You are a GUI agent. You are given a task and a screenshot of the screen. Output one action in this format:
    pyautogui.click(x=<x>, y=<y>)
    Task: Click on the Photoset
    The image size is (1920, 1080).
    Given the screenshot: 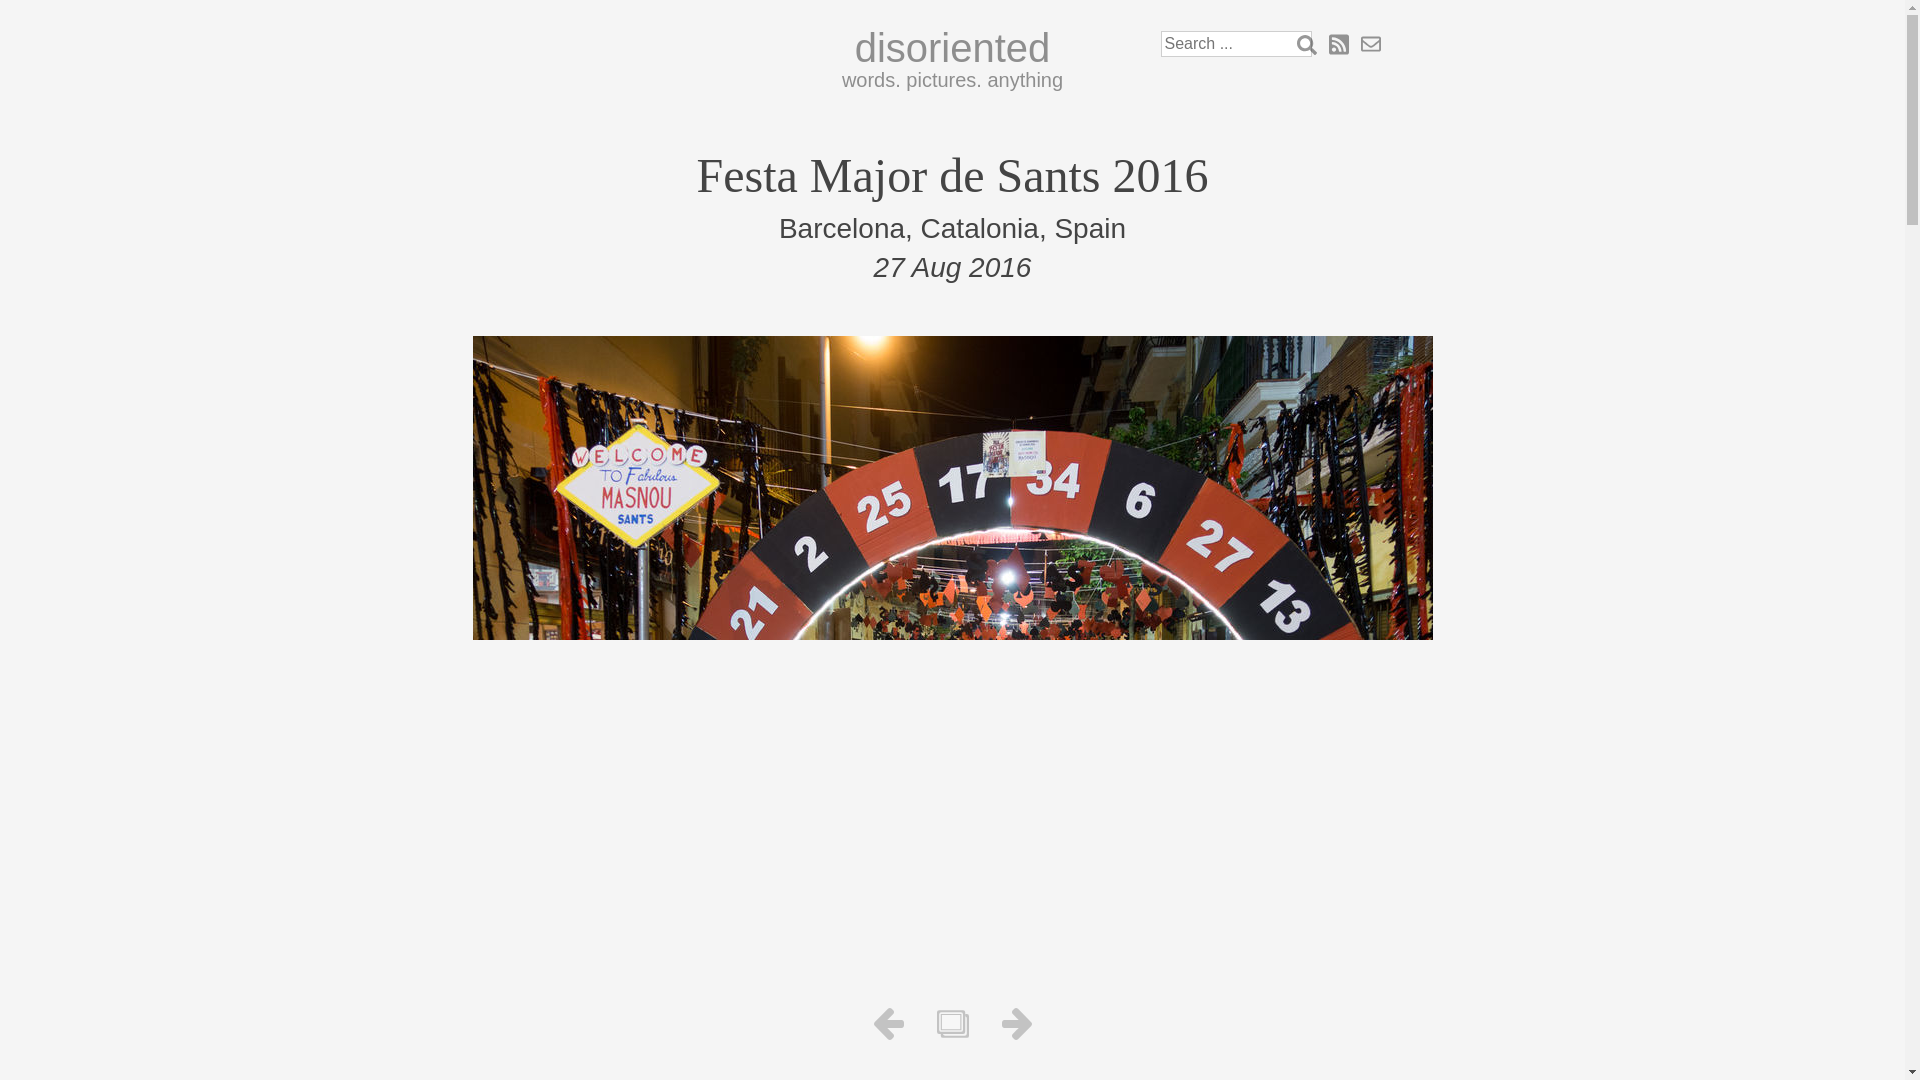 What is the action you would take?
    pyautogui.click(x=952, y=1024)
    